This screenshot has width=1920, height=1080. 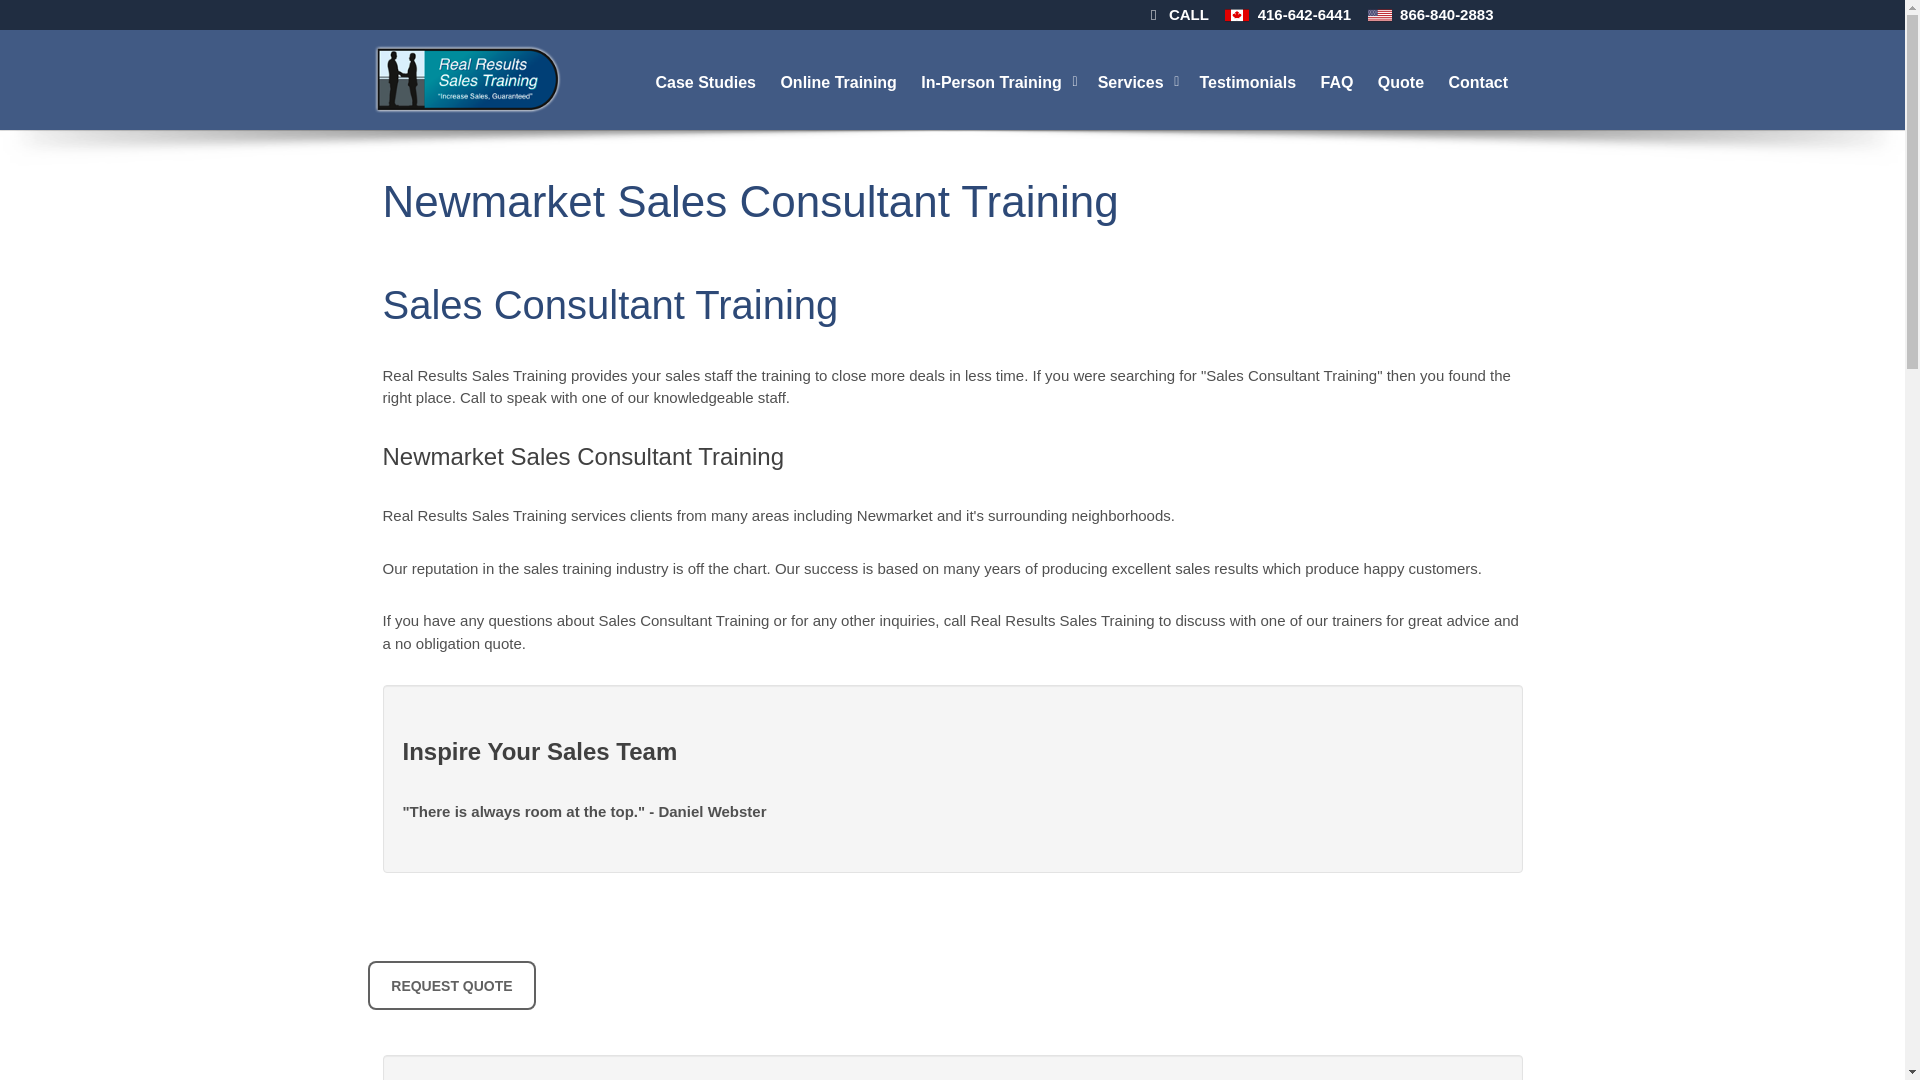 What do you see at coordinates (466, 79) in the screenshot?
I see `Home - Real Results Sales Training` at bounding box center [466, 79].